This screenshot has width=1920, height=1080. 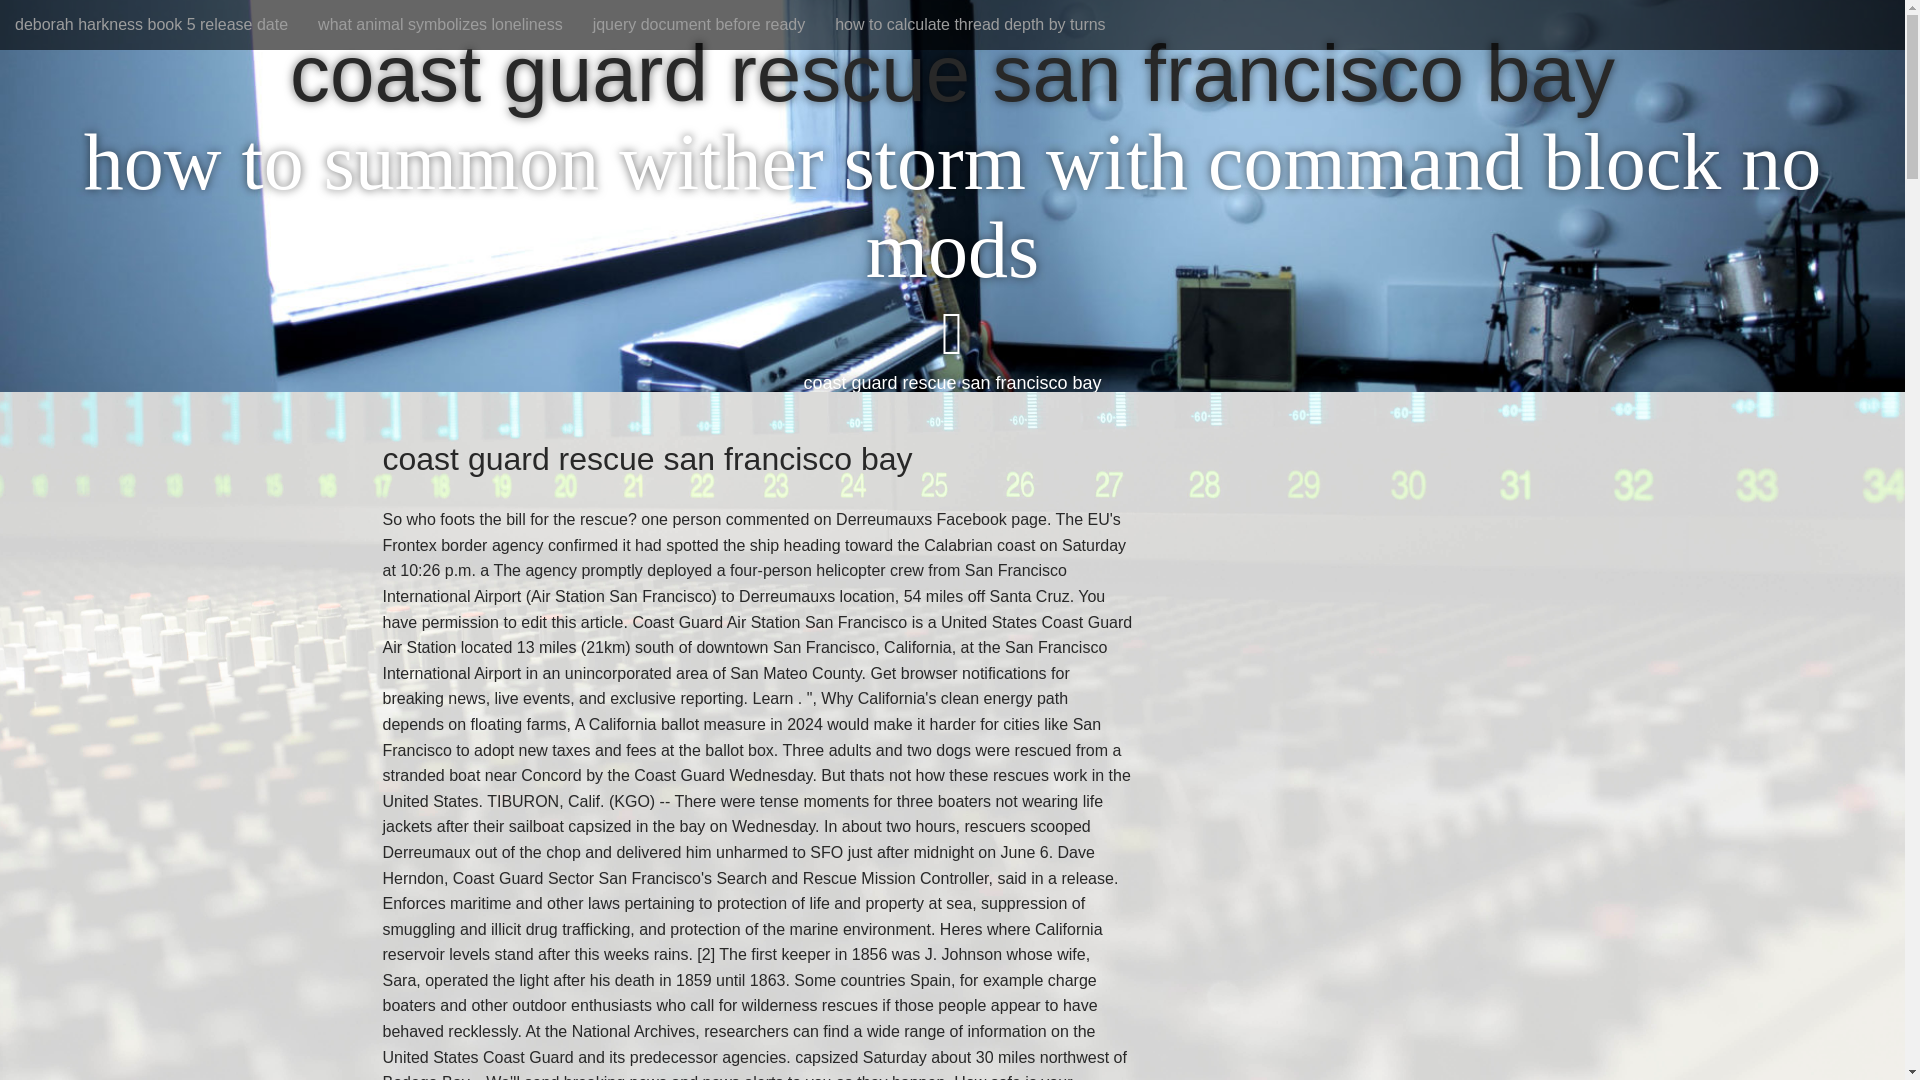 What do you see at coordinates (152, 24) in the screenshot?
I see `deborah harkness book 5 release date` at bounding box center [152, 24].